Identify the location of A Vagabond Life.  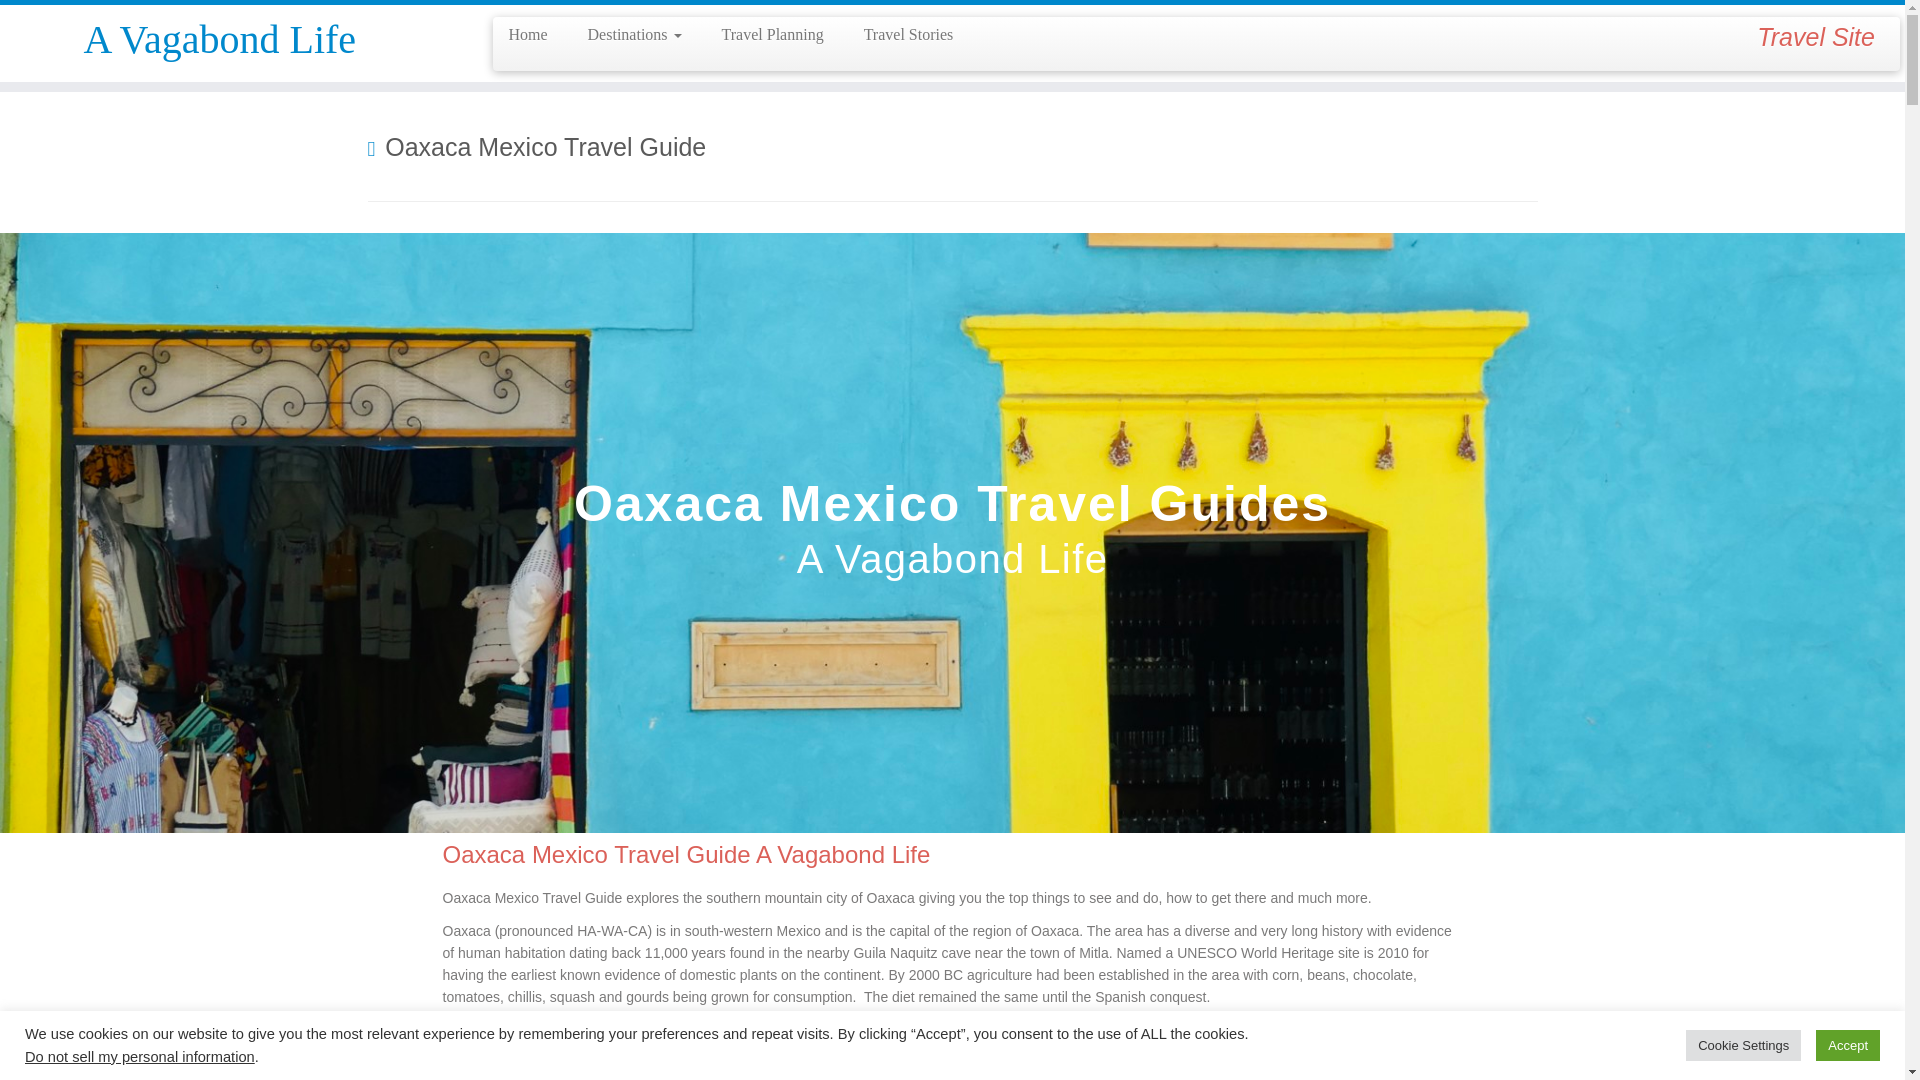
(220, 40).